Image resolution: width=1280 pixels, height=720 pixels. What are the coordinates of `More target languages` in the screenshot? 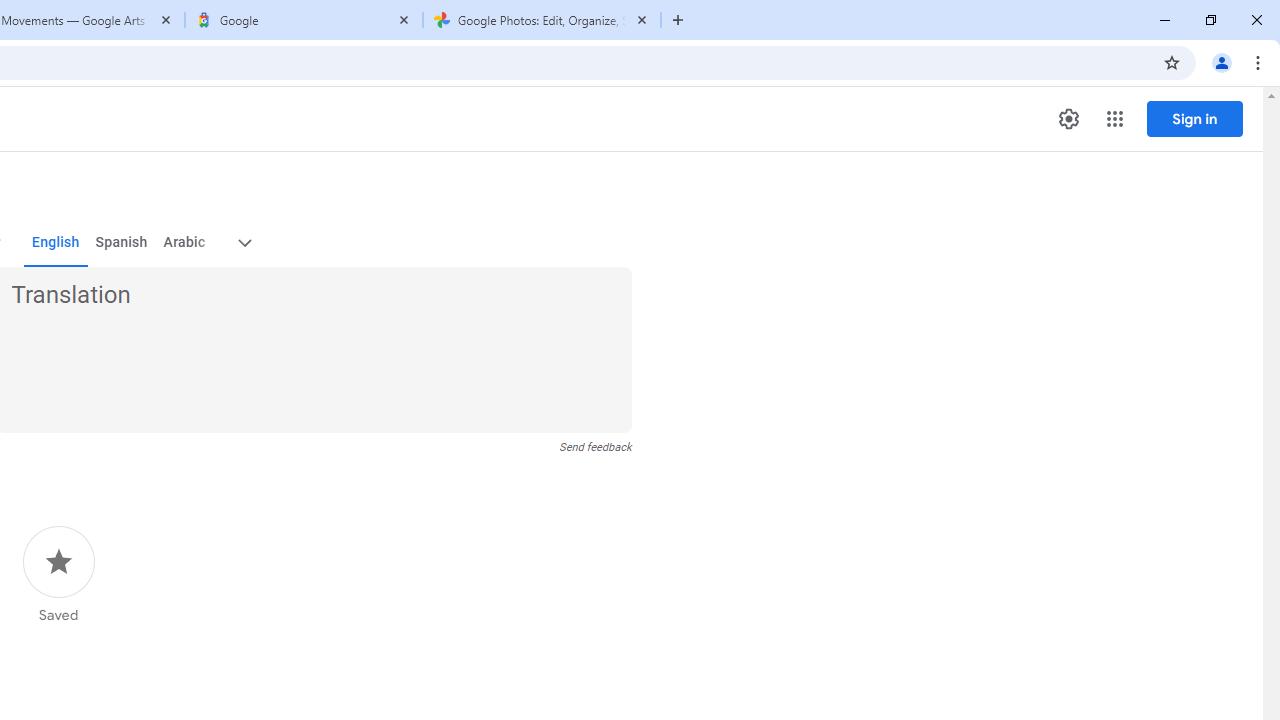 It's located at (244, 242).